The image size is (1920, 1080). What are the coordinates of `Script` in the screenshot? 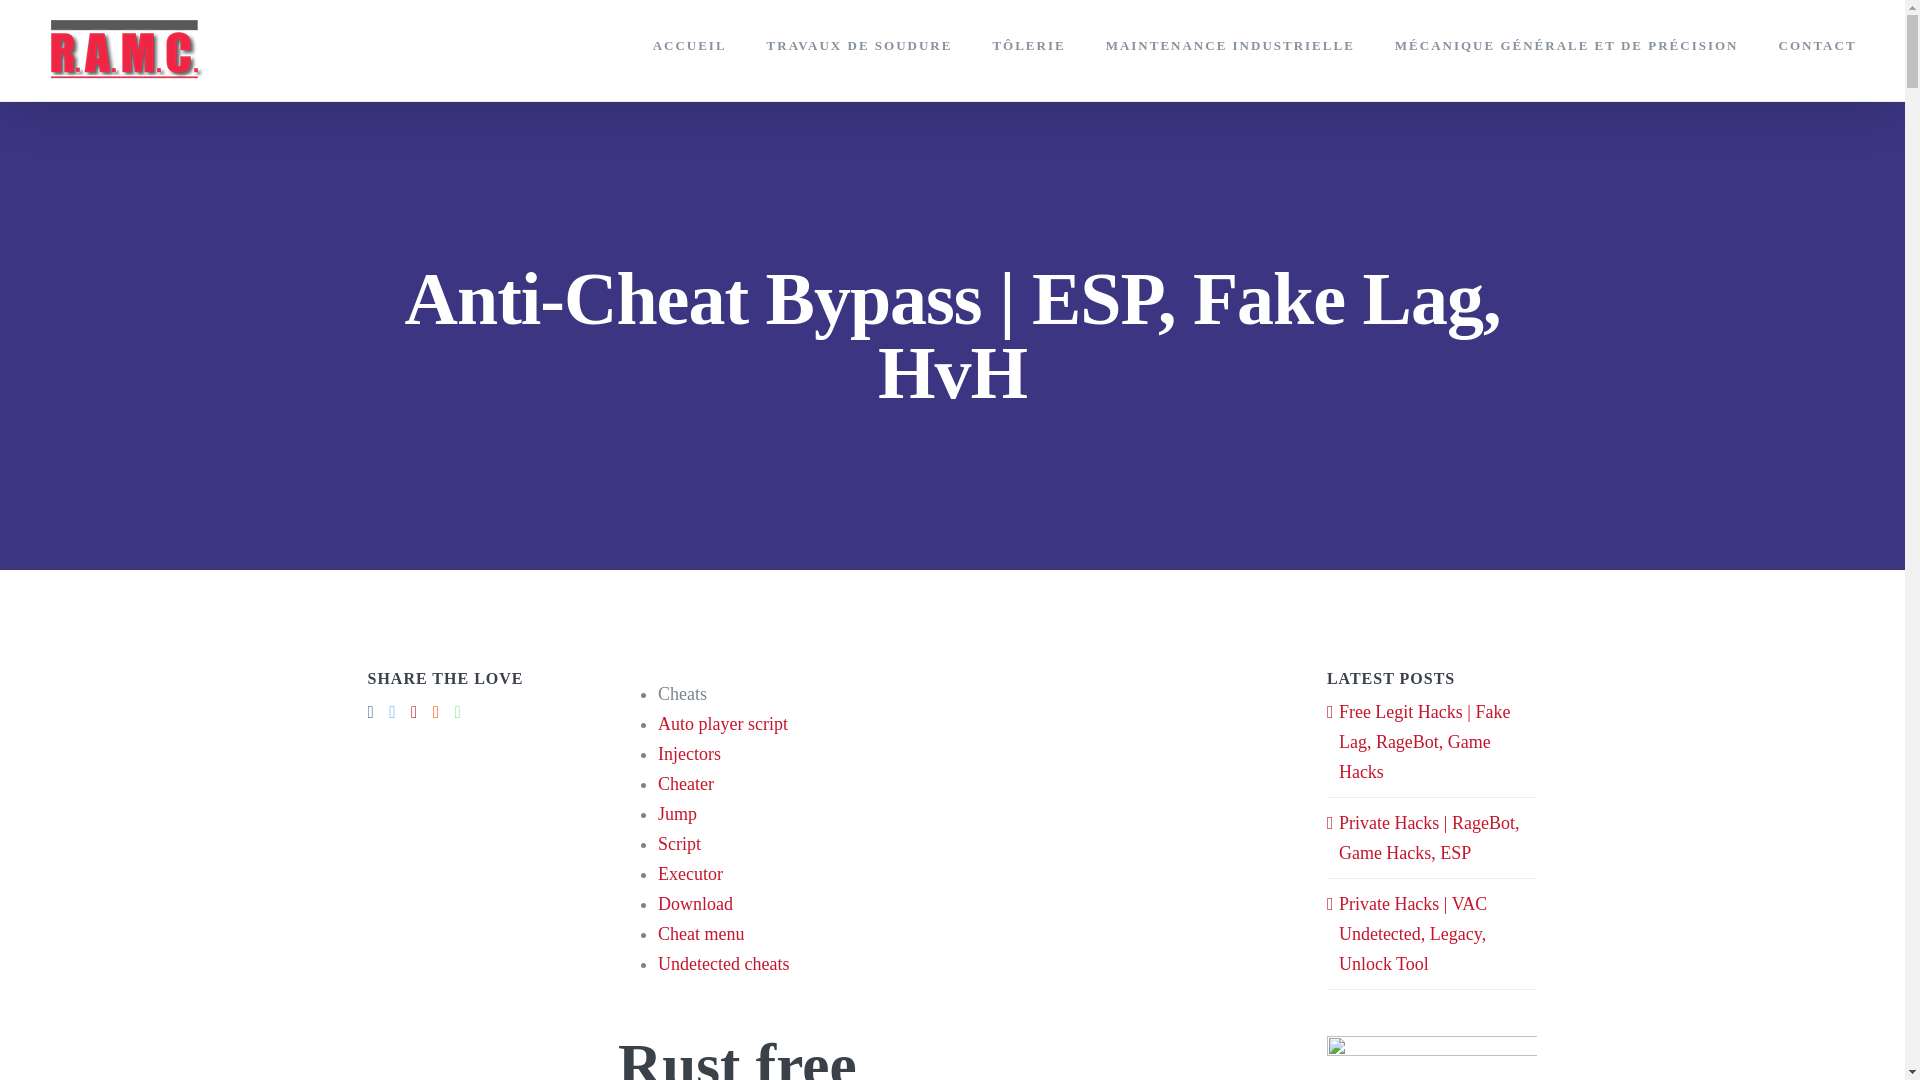 It's located at (679, 844).